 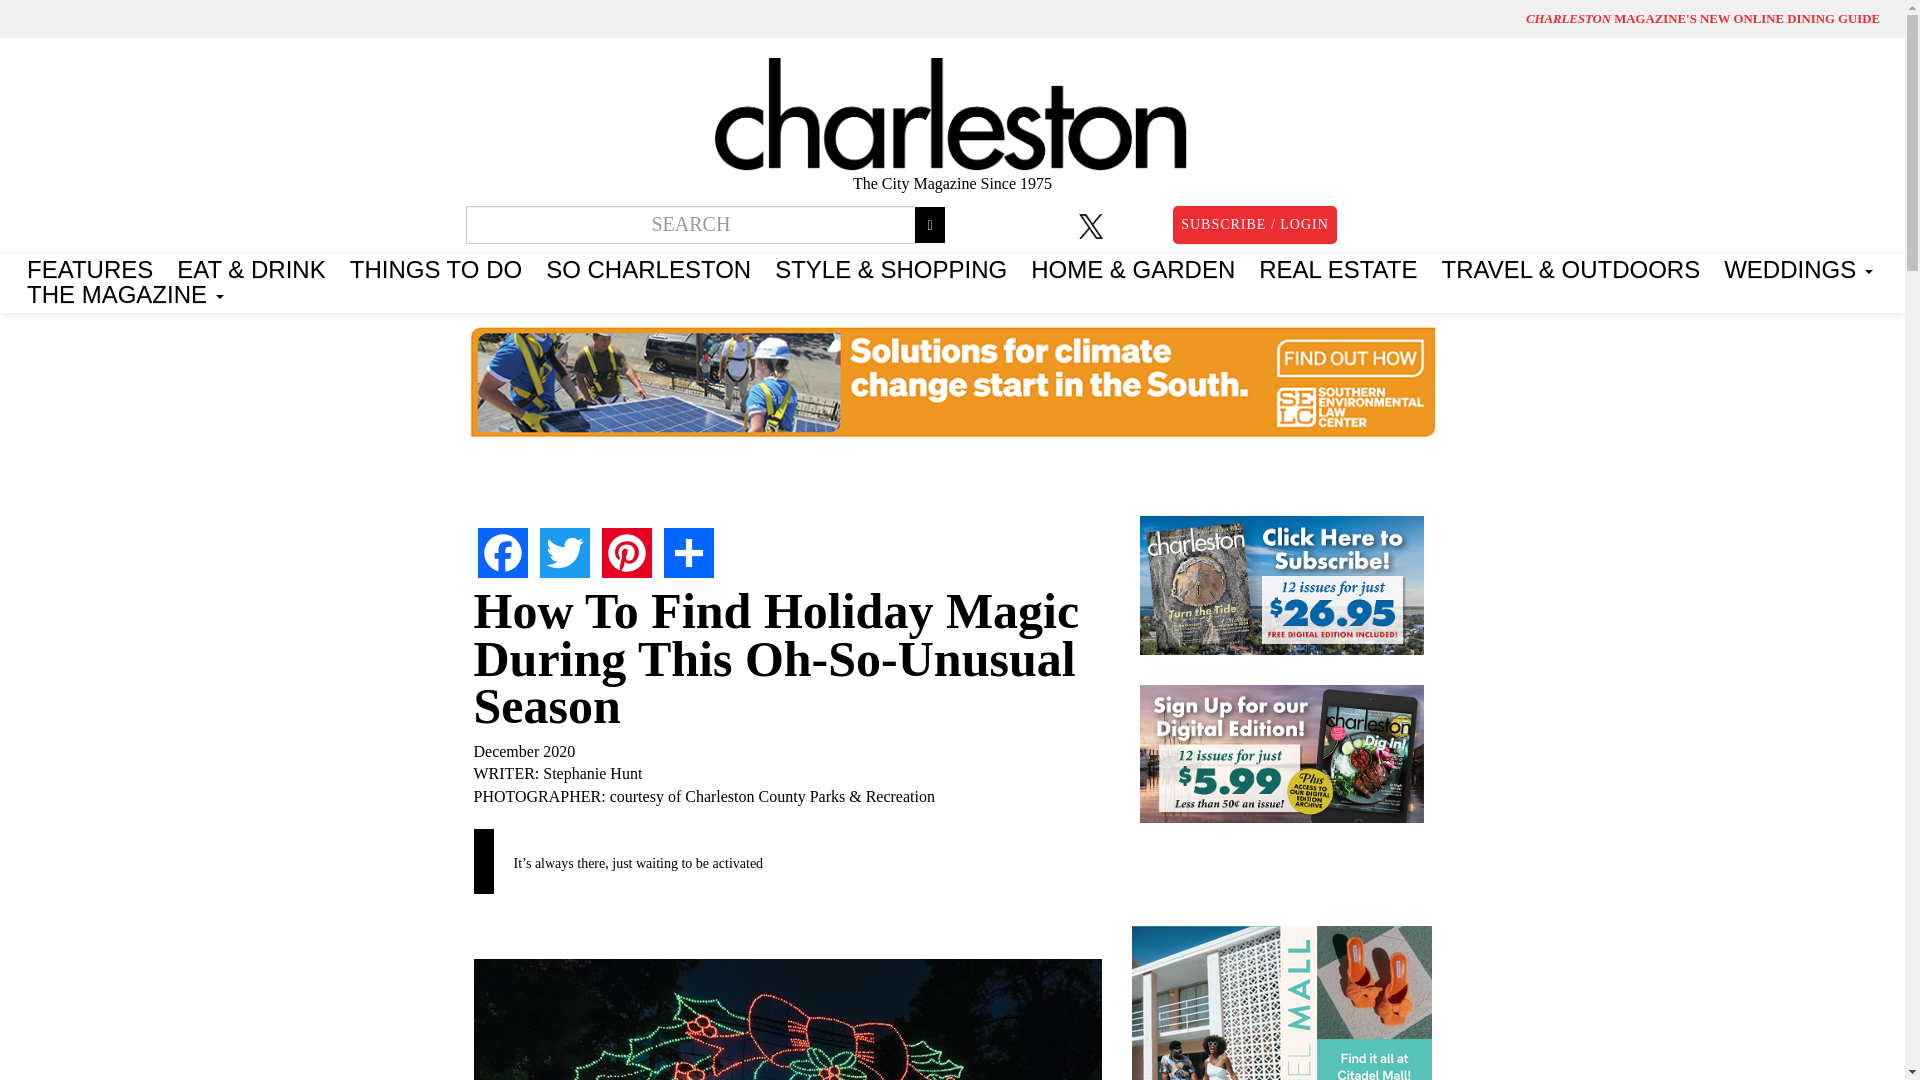 What do you see at coordinates (1798, 266) in the screenshot?
I see `WEDDINGS` at bounding box center [1798, 266].